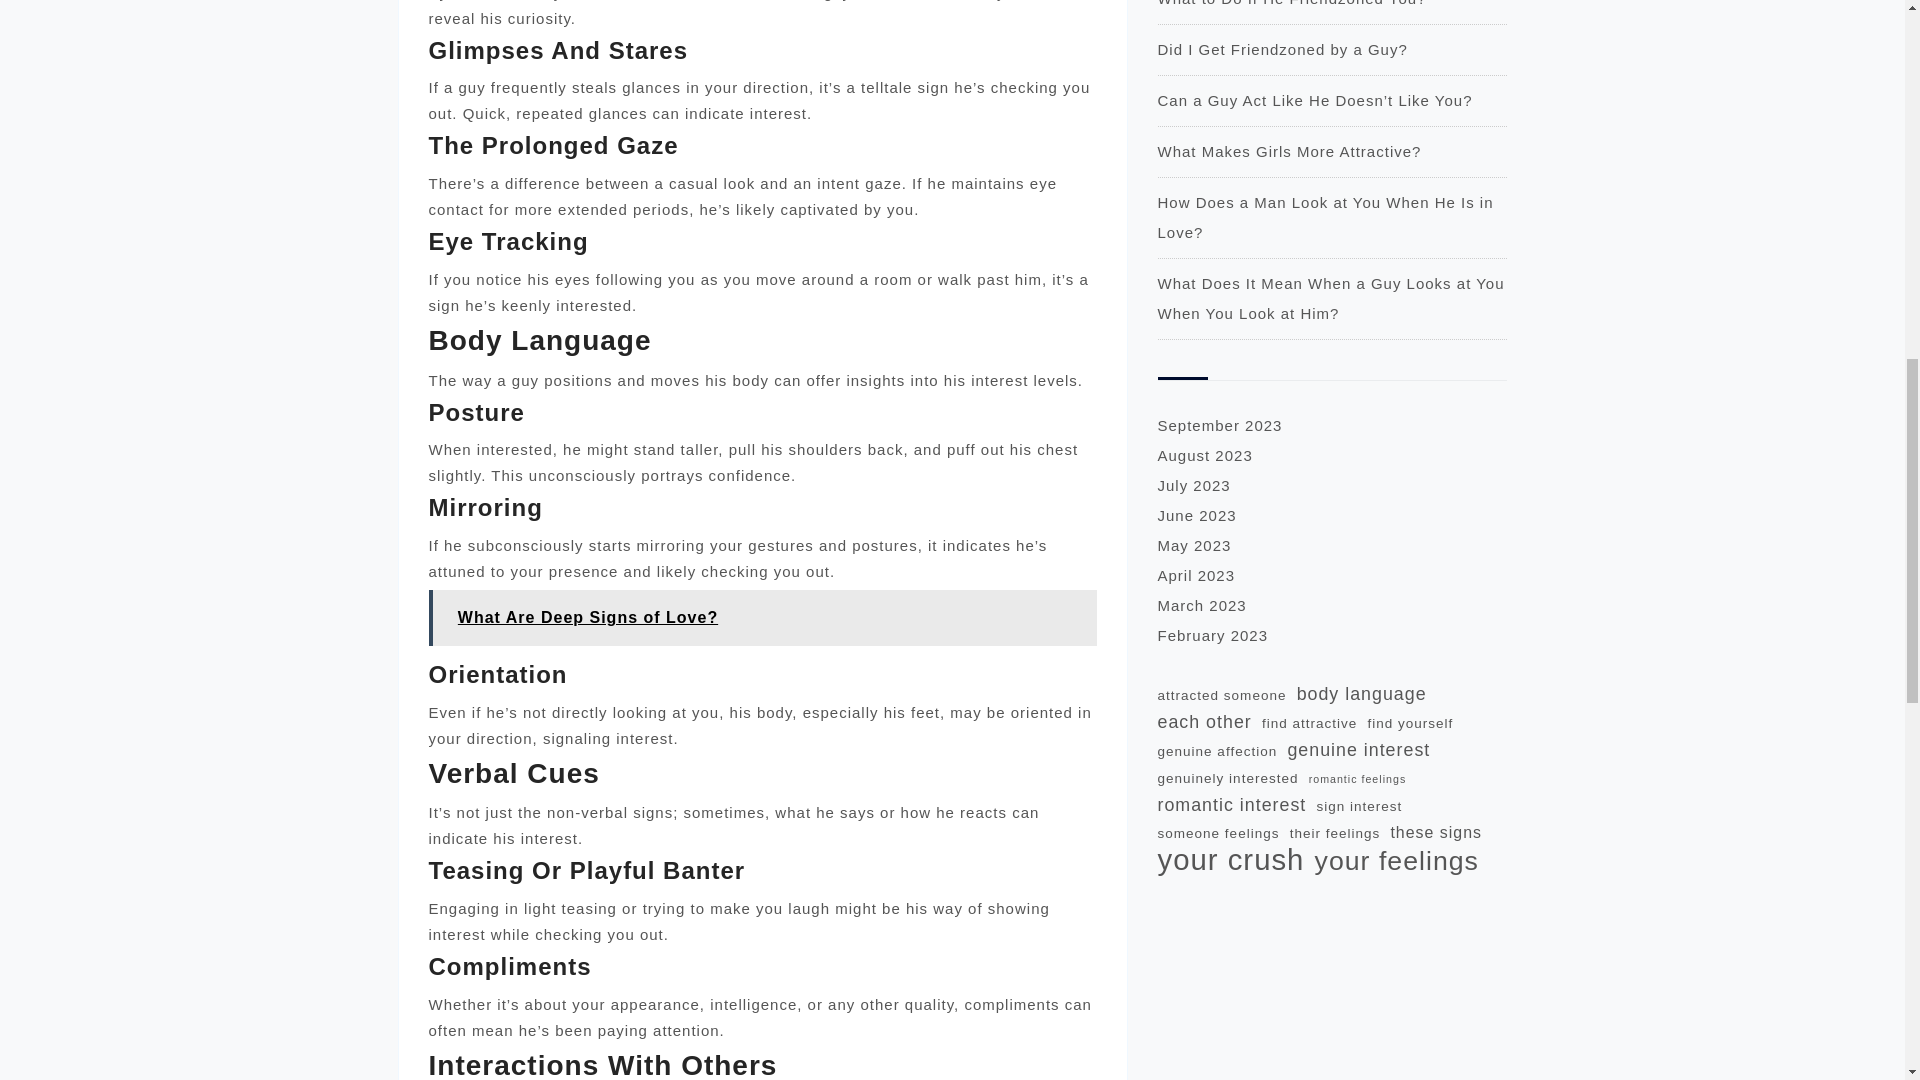 The width and height of the screenshot is (1920, 1080). What do you see at coordinates (1194, 545) in the screenshot?
I see `May 2023` at bounding box center [1194, 545].